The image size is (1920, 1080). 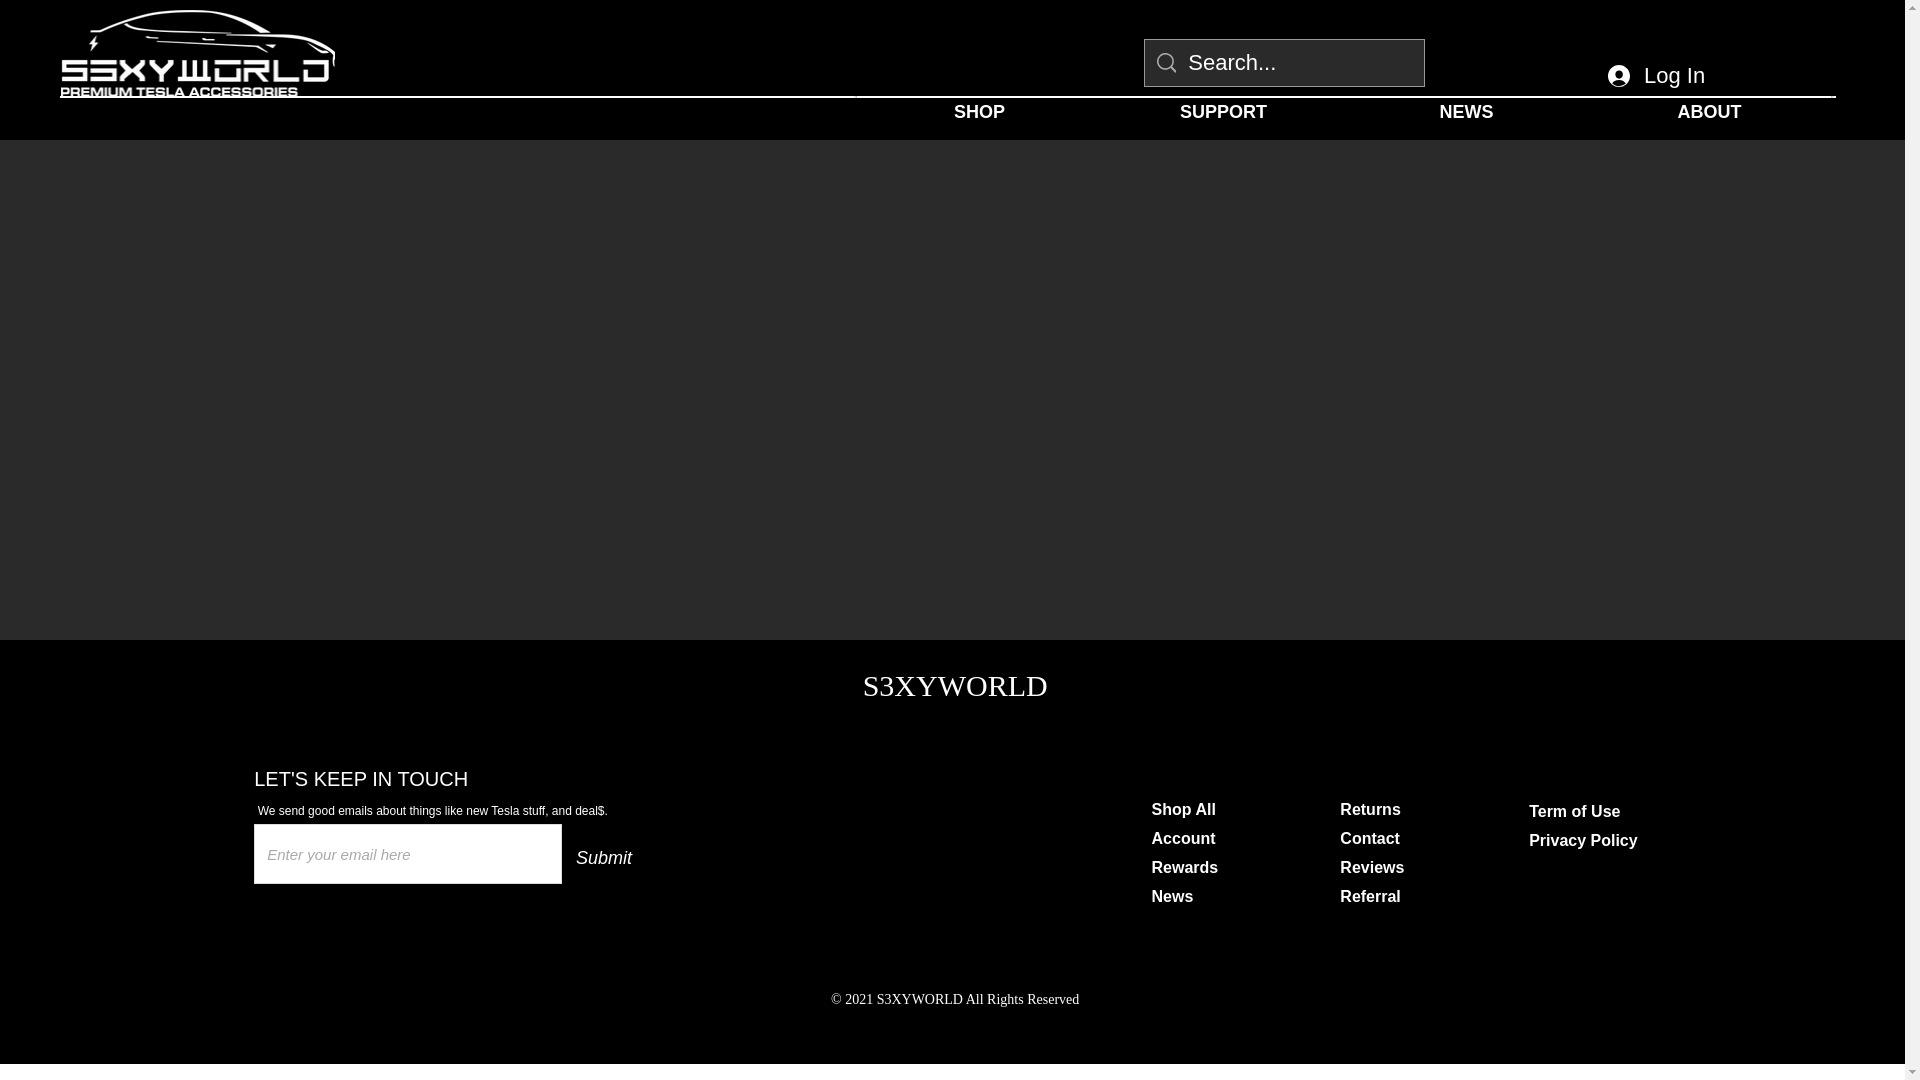 What do you see at coordinates (1656, 76) in the screenshot?
I see `Log In` at bounding box center [1656, 76].